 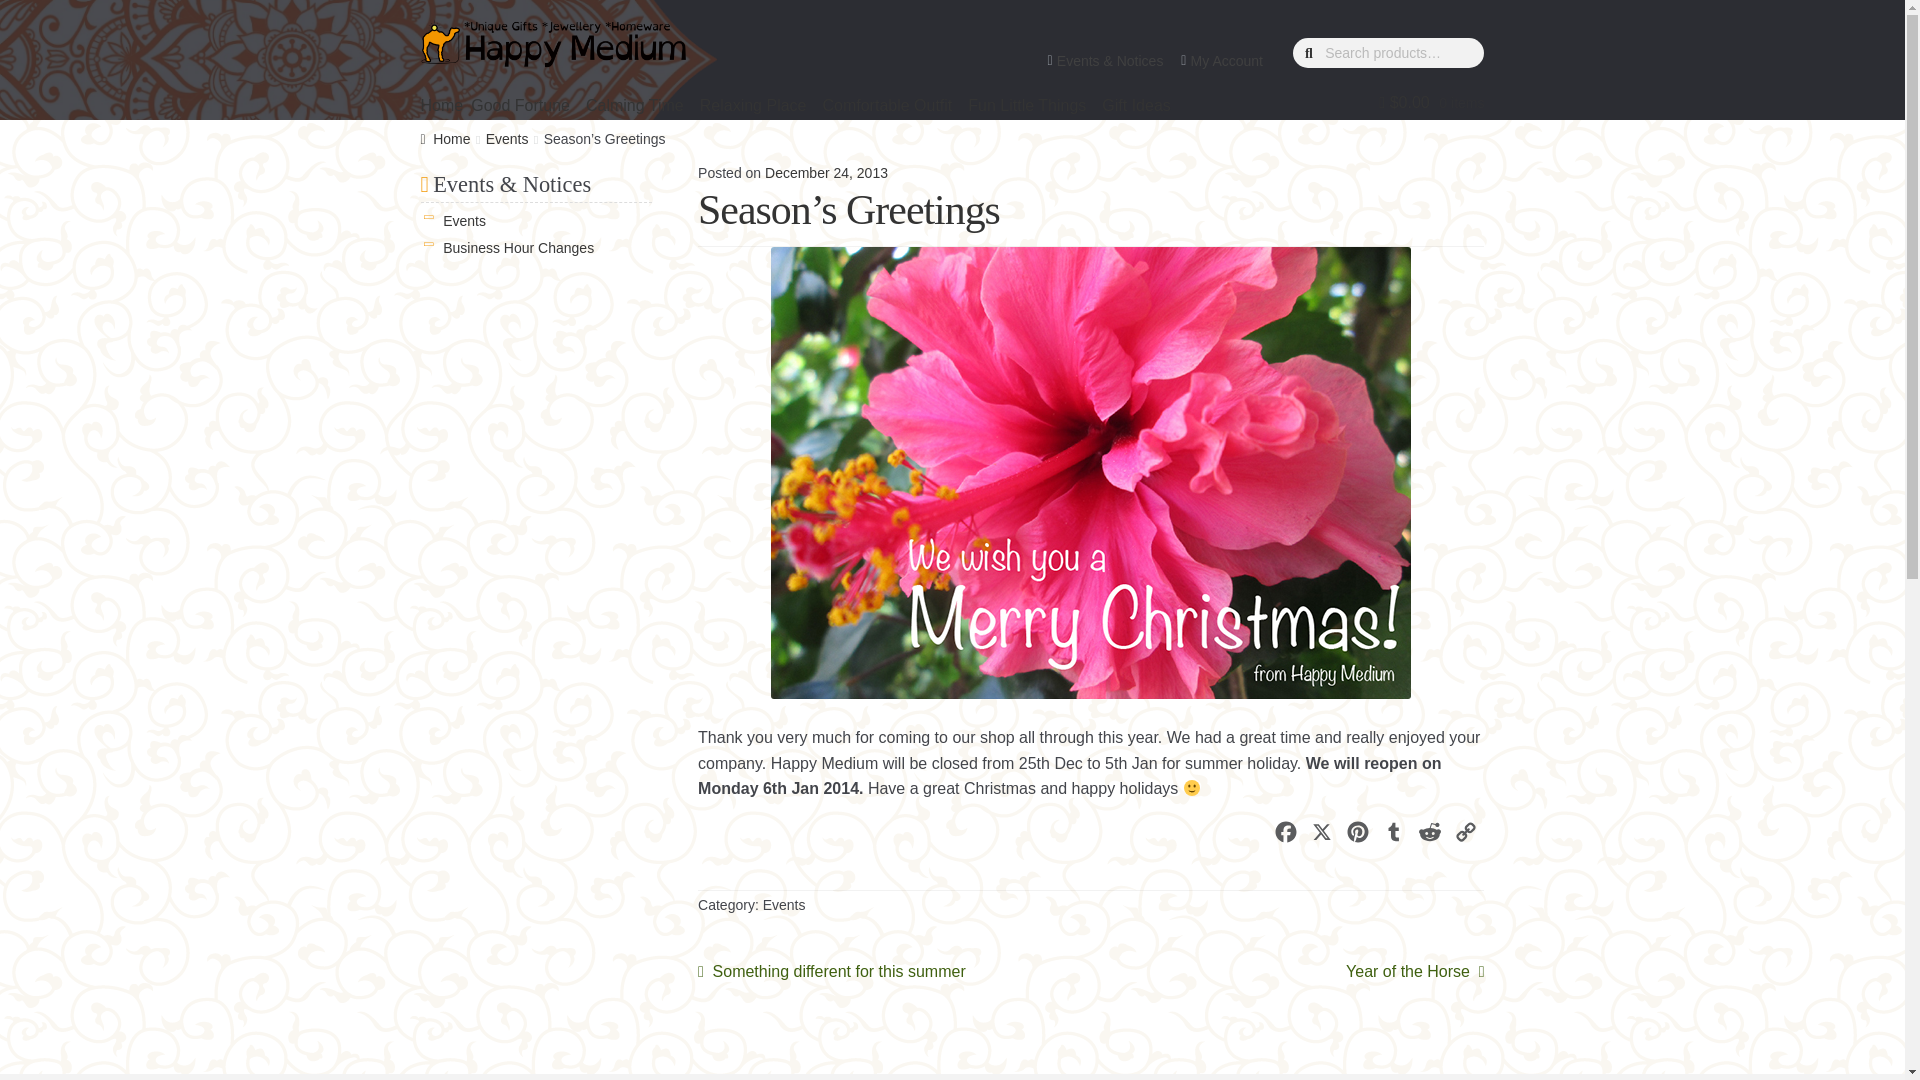 I want to click on My Account, so click(x=1231, y=61).